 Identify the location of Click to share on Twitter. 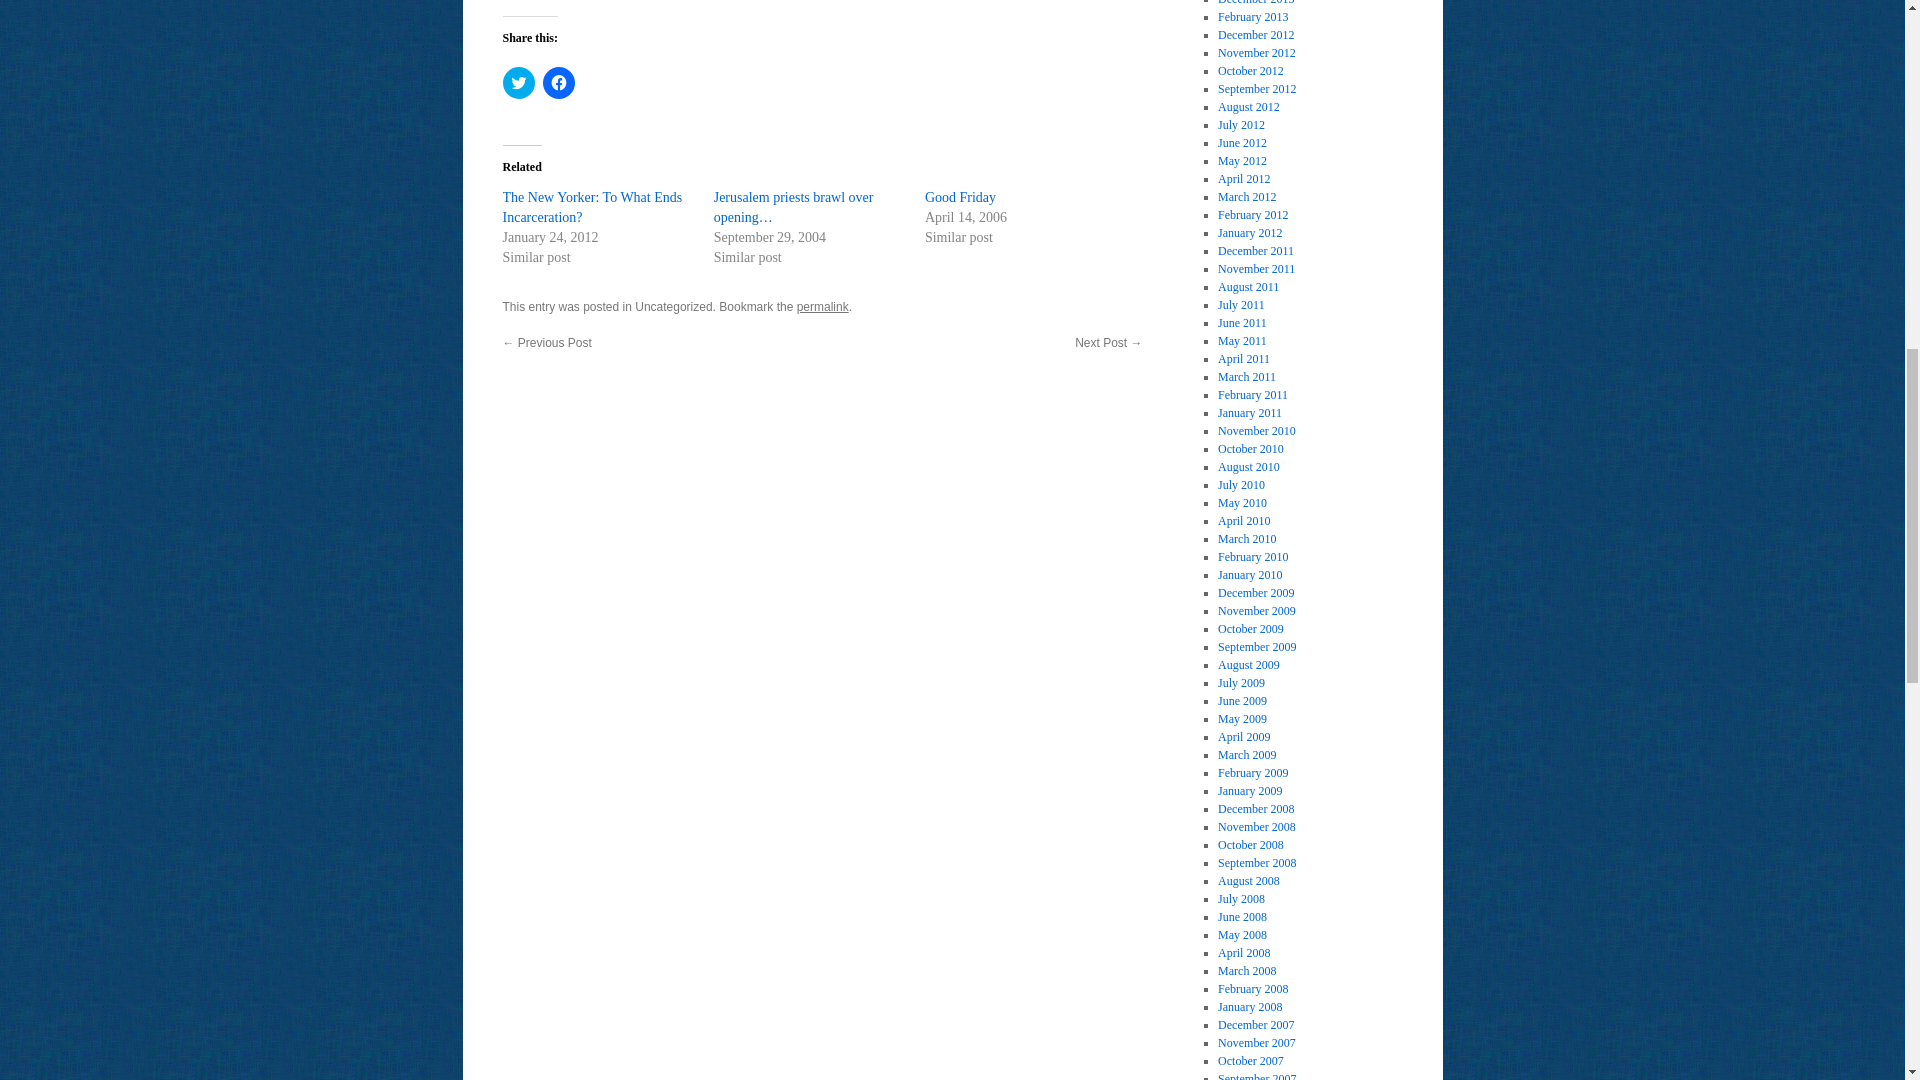
(517, 82).